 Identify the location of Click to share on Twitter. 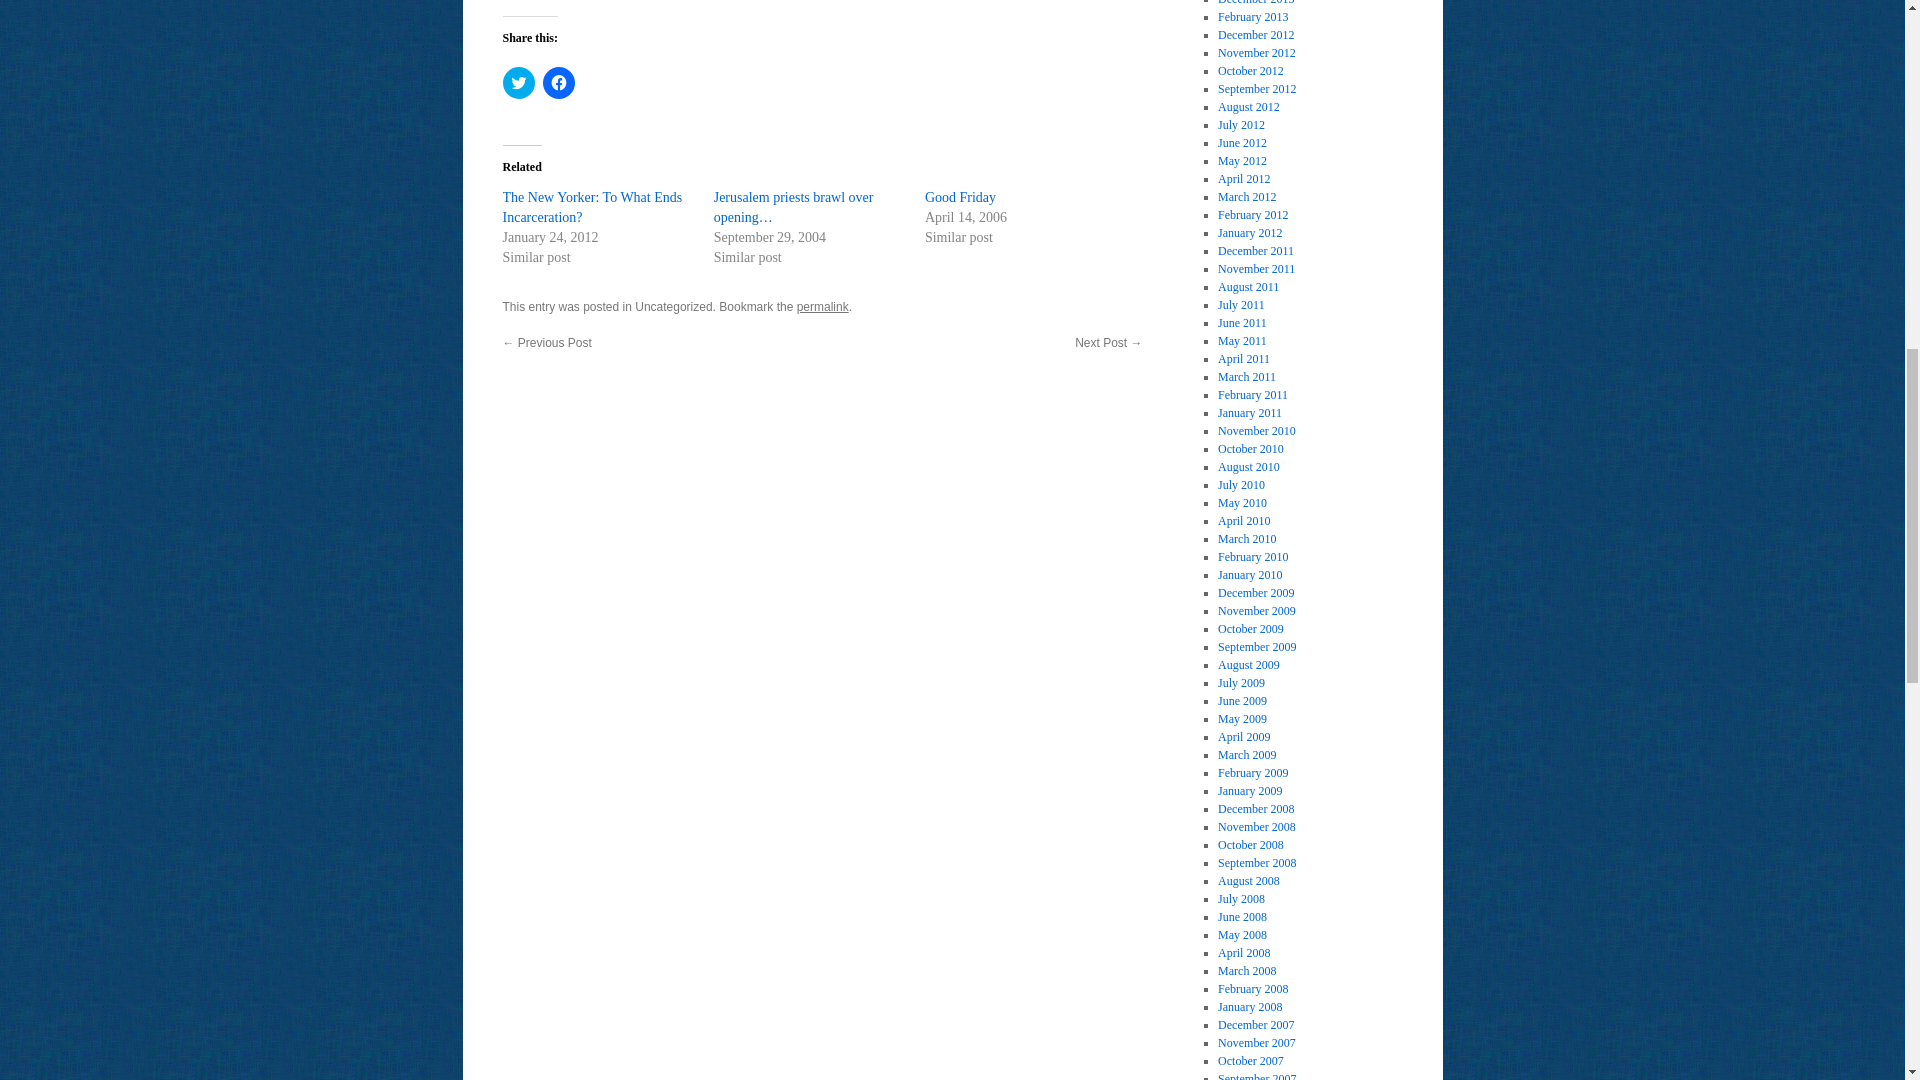
(517, 82).